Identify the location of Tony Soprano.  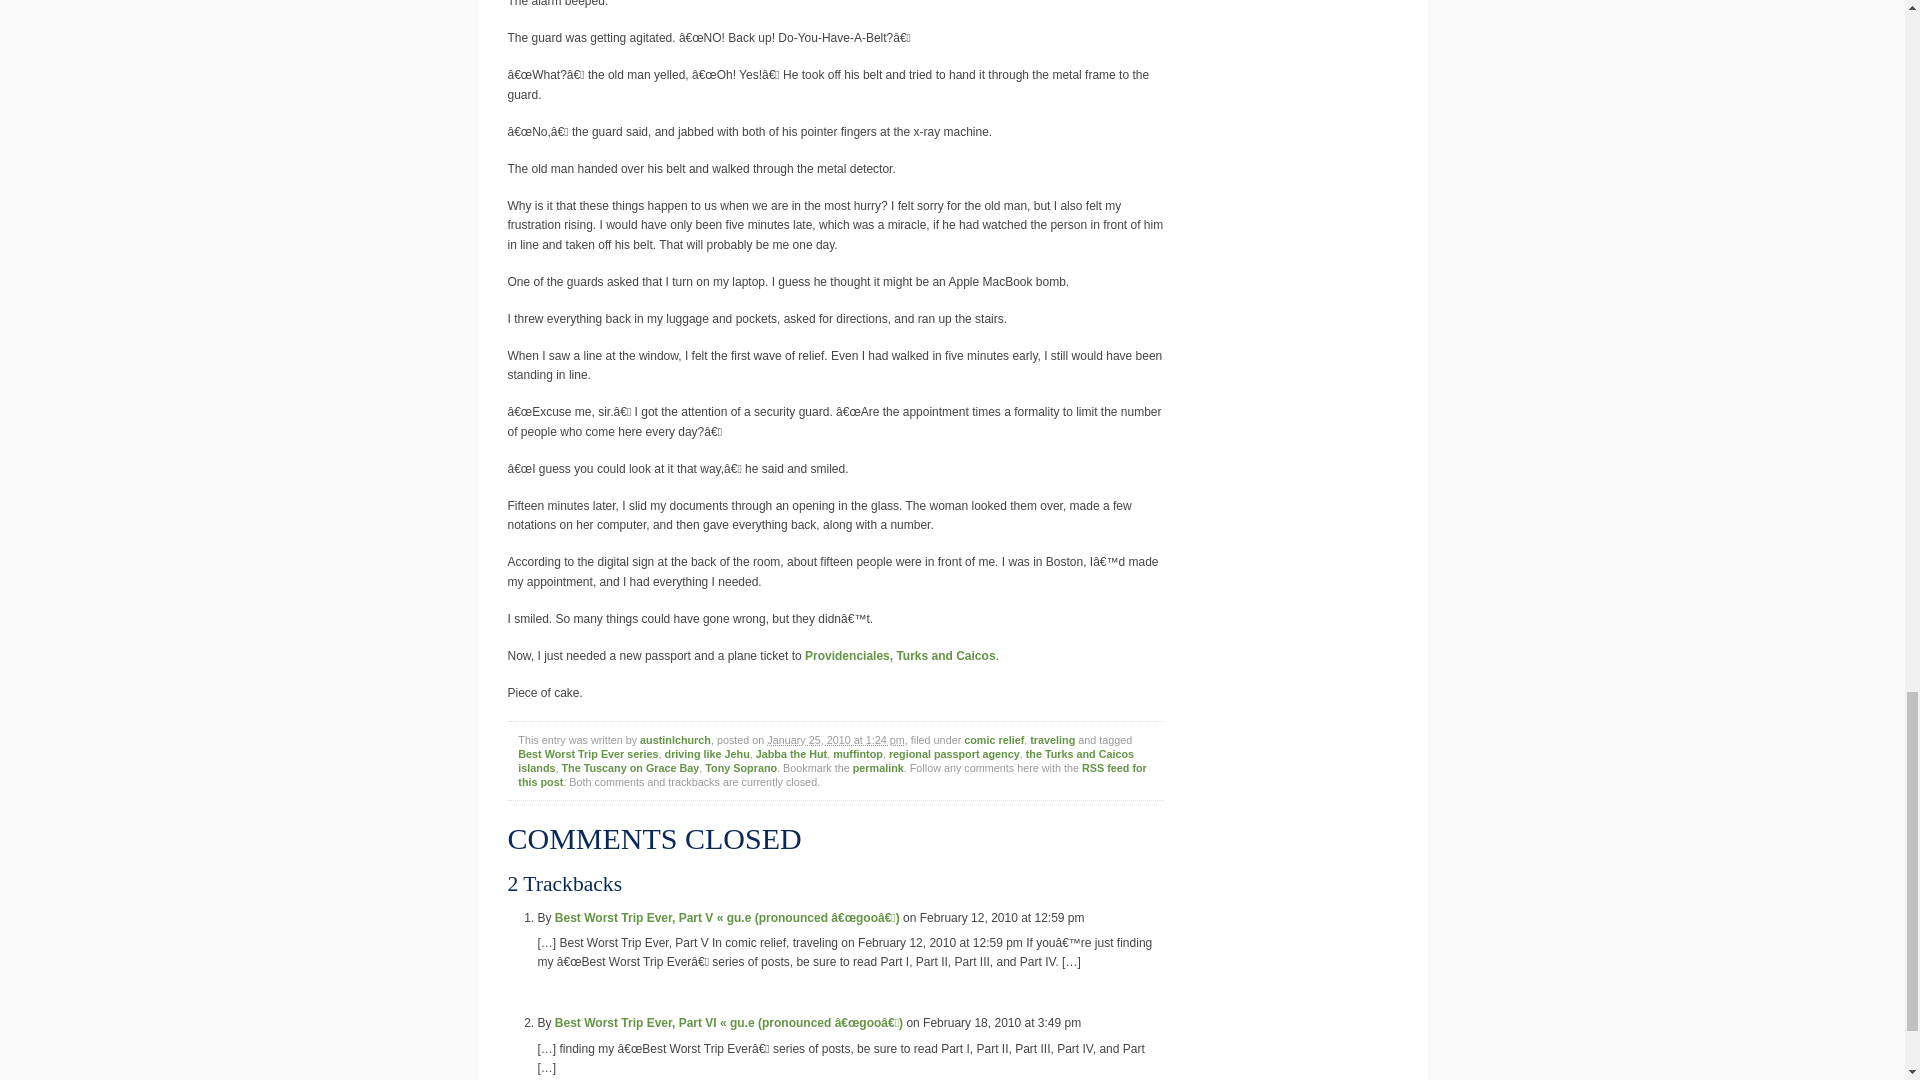
(740, 768).